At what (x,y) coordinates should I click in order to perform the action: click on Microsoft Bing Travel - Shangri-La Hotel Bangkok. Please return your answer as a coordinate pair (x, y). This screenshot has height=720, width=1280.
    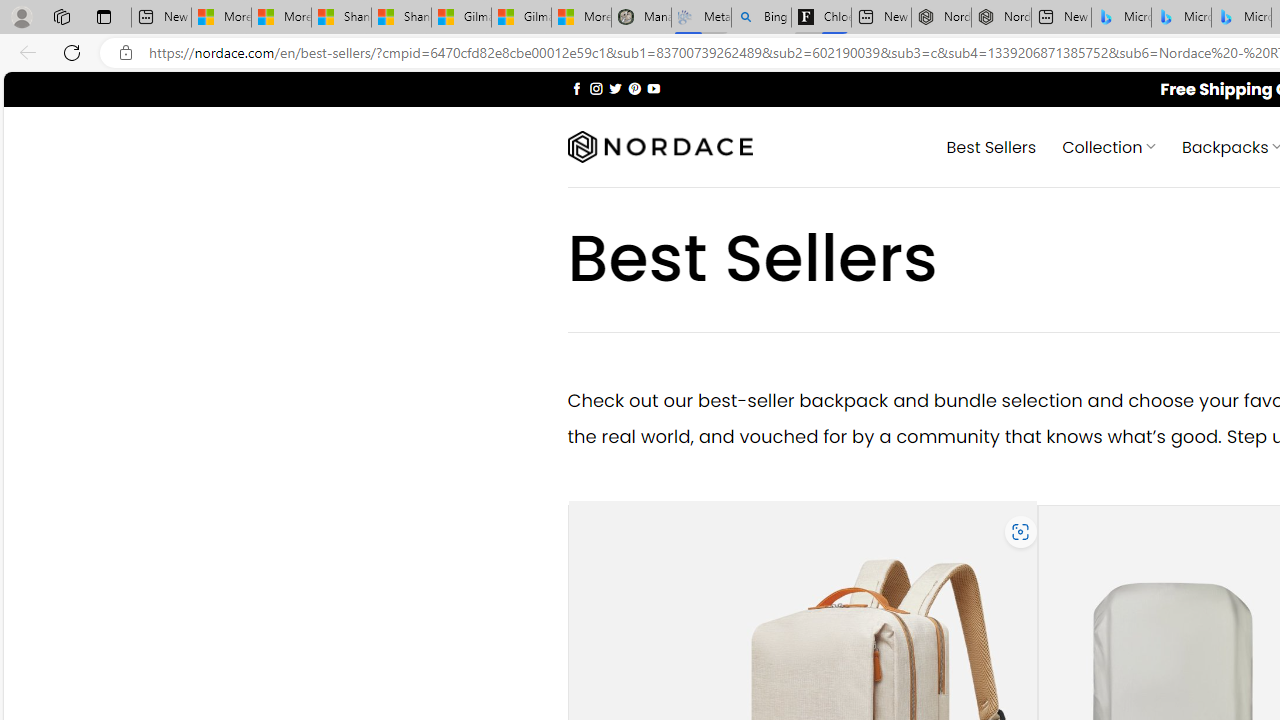
    Looking at the image, I should click on (1242, 18).